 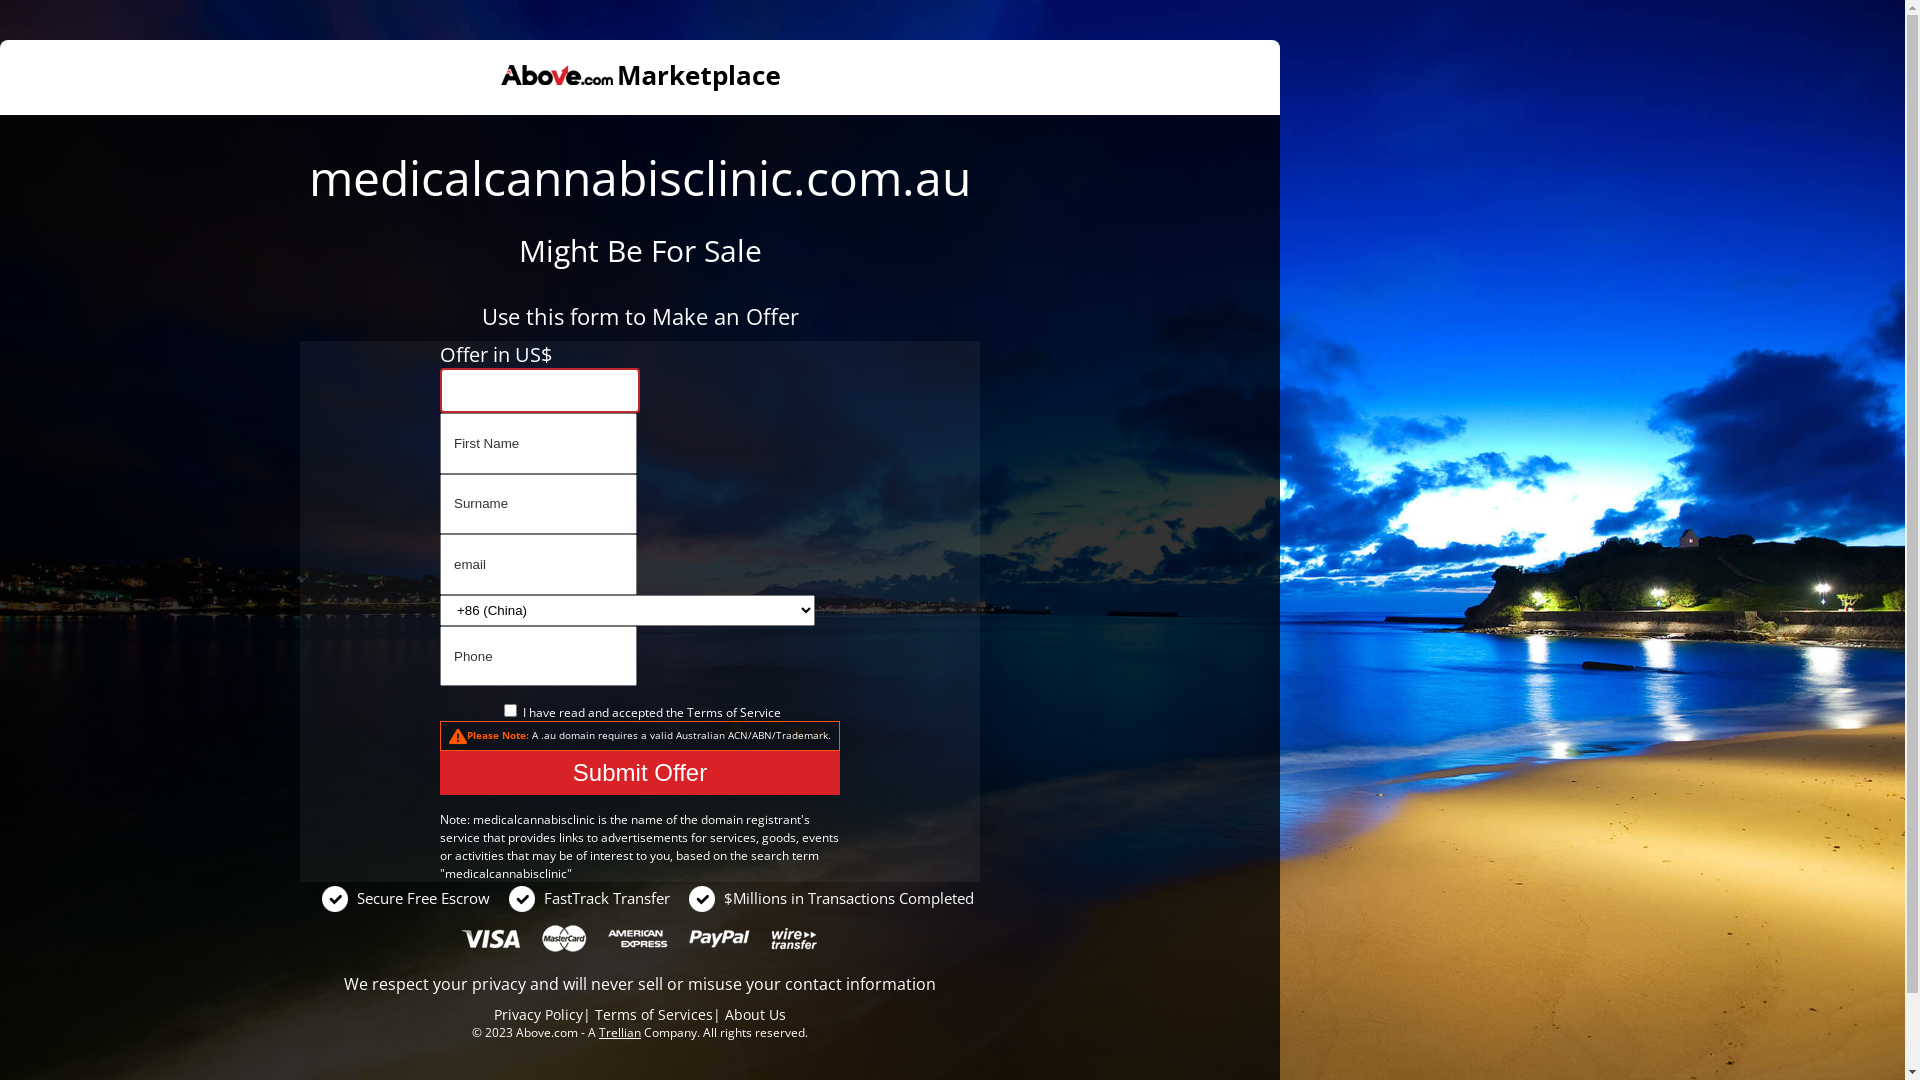 I want to click on Submit Offer, so click(x=640, y=773).